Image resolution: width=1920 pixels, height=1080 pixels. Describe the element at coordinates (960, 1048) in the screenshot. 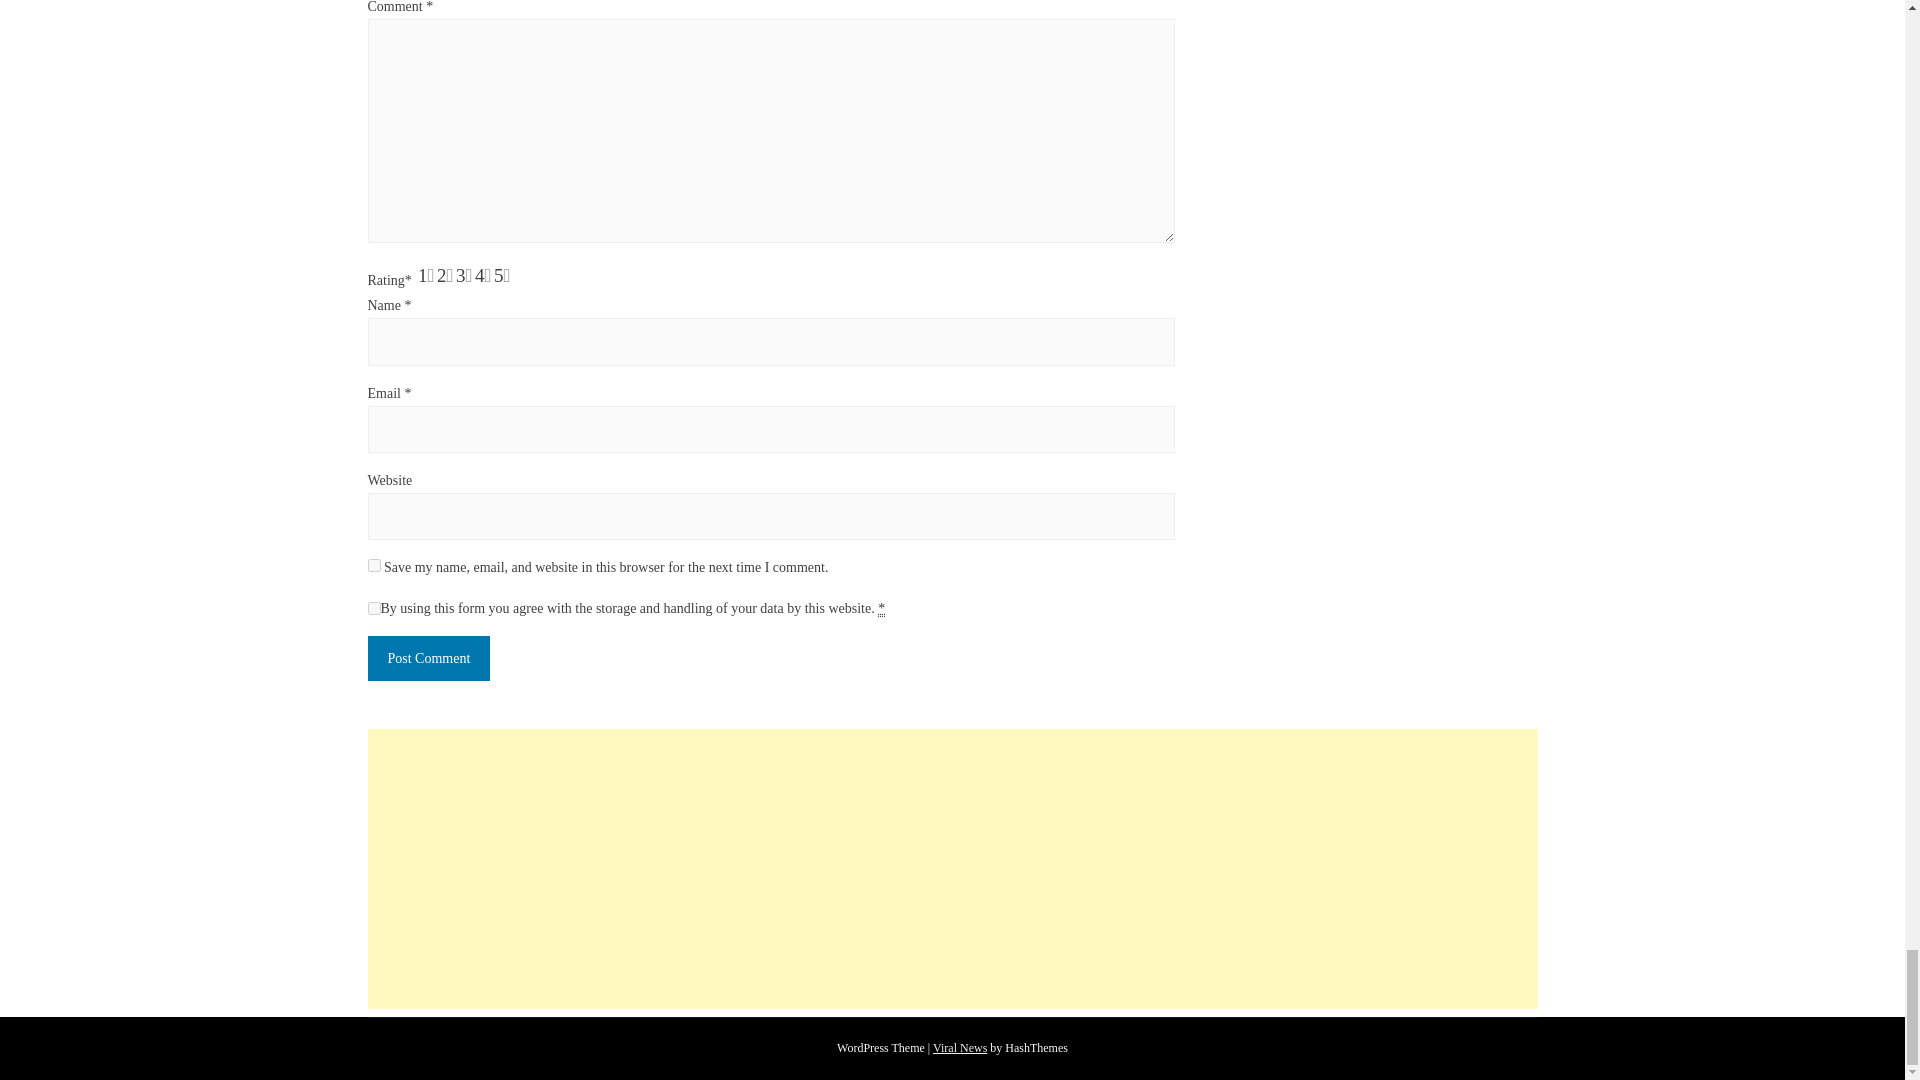

I see `Download Viral News` at that location.